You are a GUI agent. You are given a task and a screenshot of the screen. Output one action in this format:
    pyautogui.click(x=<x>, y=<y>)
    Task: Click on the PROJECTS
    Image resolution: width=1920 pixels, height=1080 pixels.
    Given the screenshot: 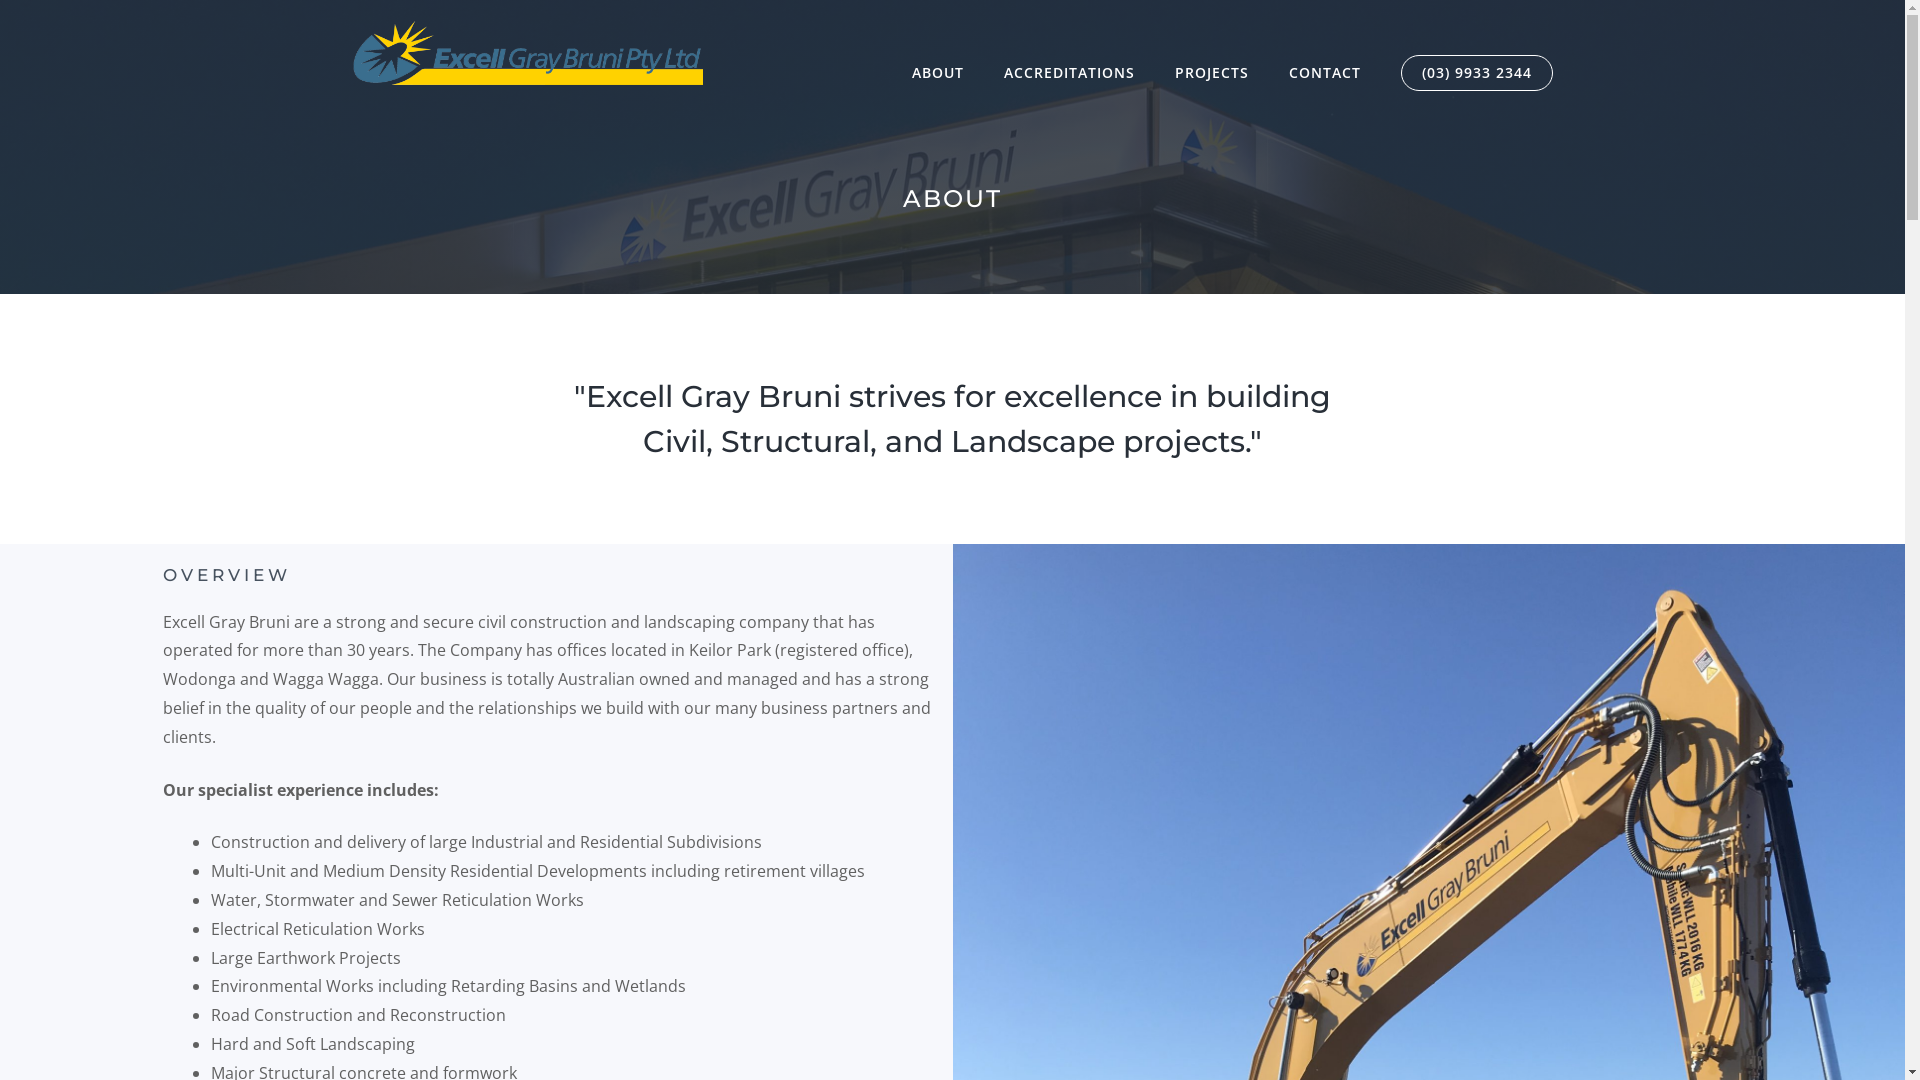 What is the action you would take?
    pyautogui.click(x=1211, y=72)
    